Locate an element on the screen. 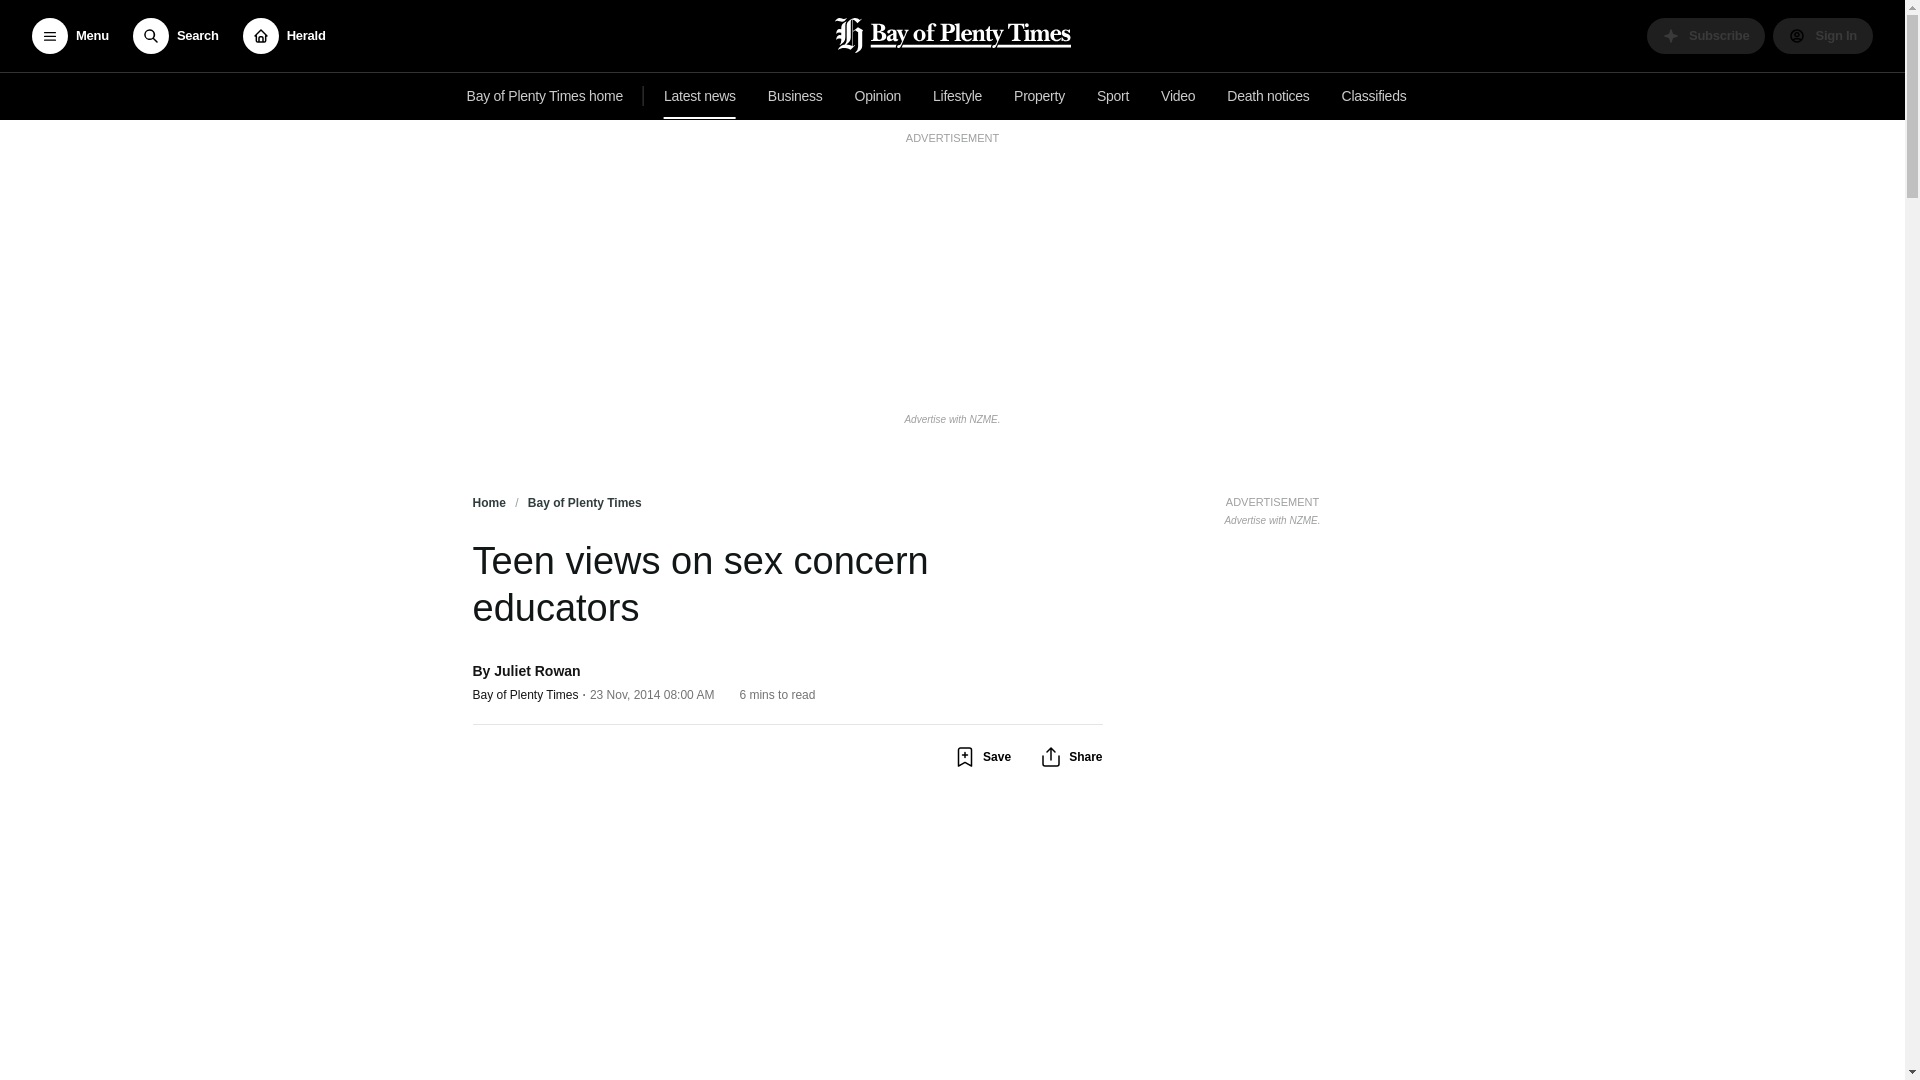 Image resolution: width=1920 pixels, height=1080 pixels. Latest news is located at coordinates (70, 36).